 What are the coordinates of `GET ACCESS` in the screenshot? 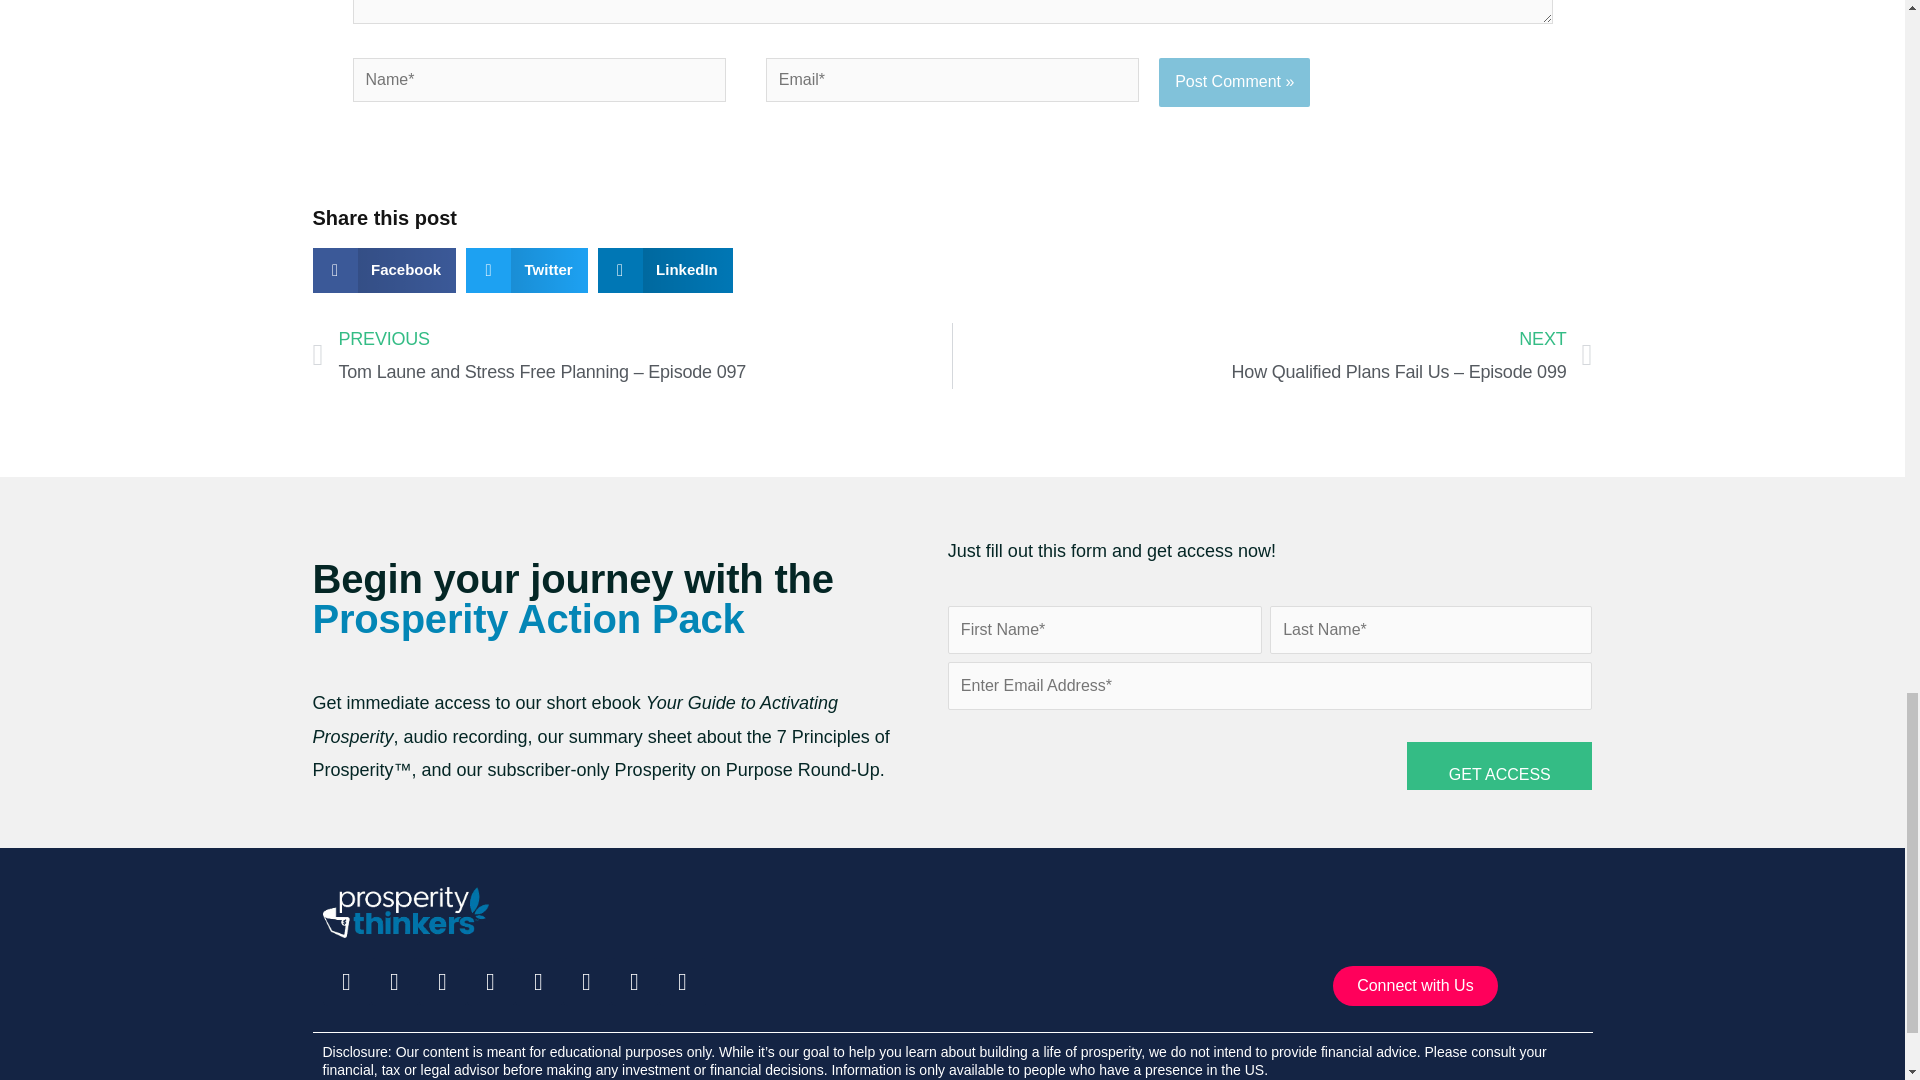 It's located at (1499, 765).